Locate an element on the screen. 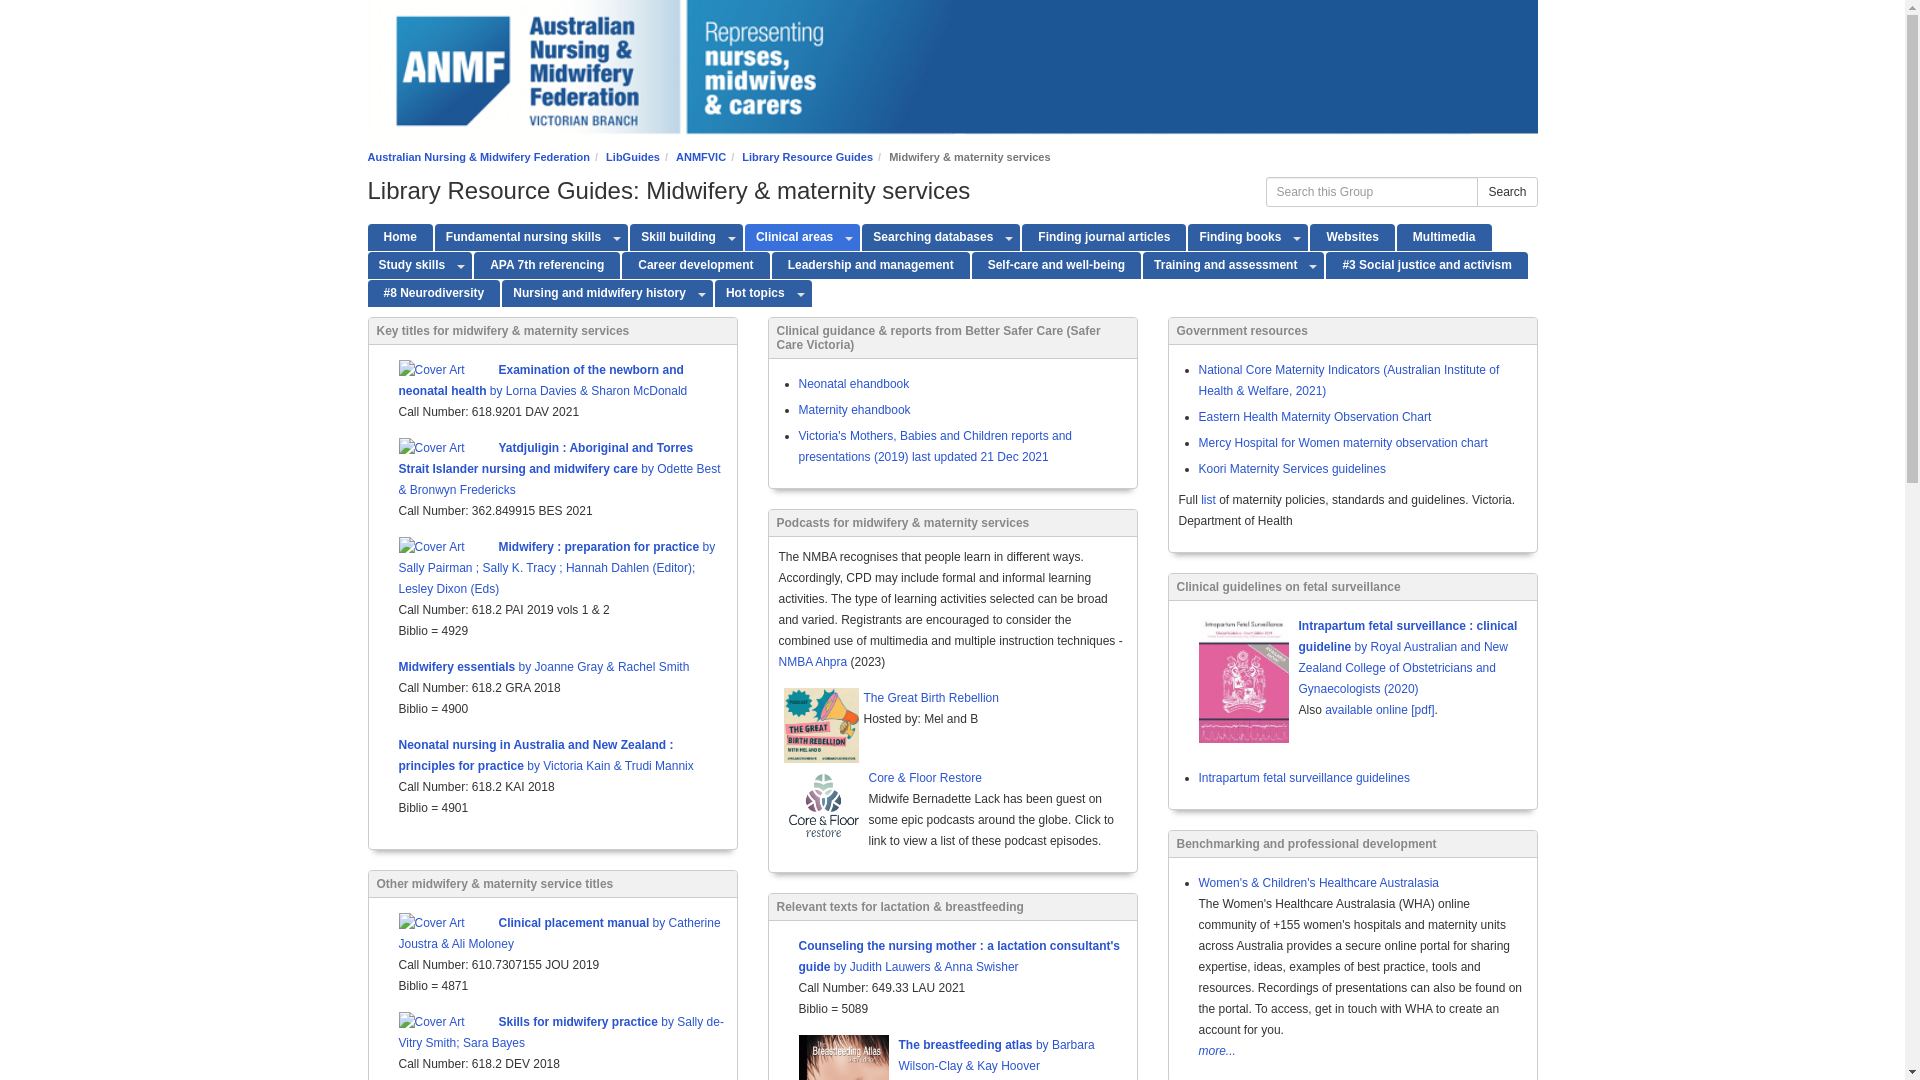 This screenshot has width=1920, height=1080. APA 7th referencing is located at coordinates (547, 266).